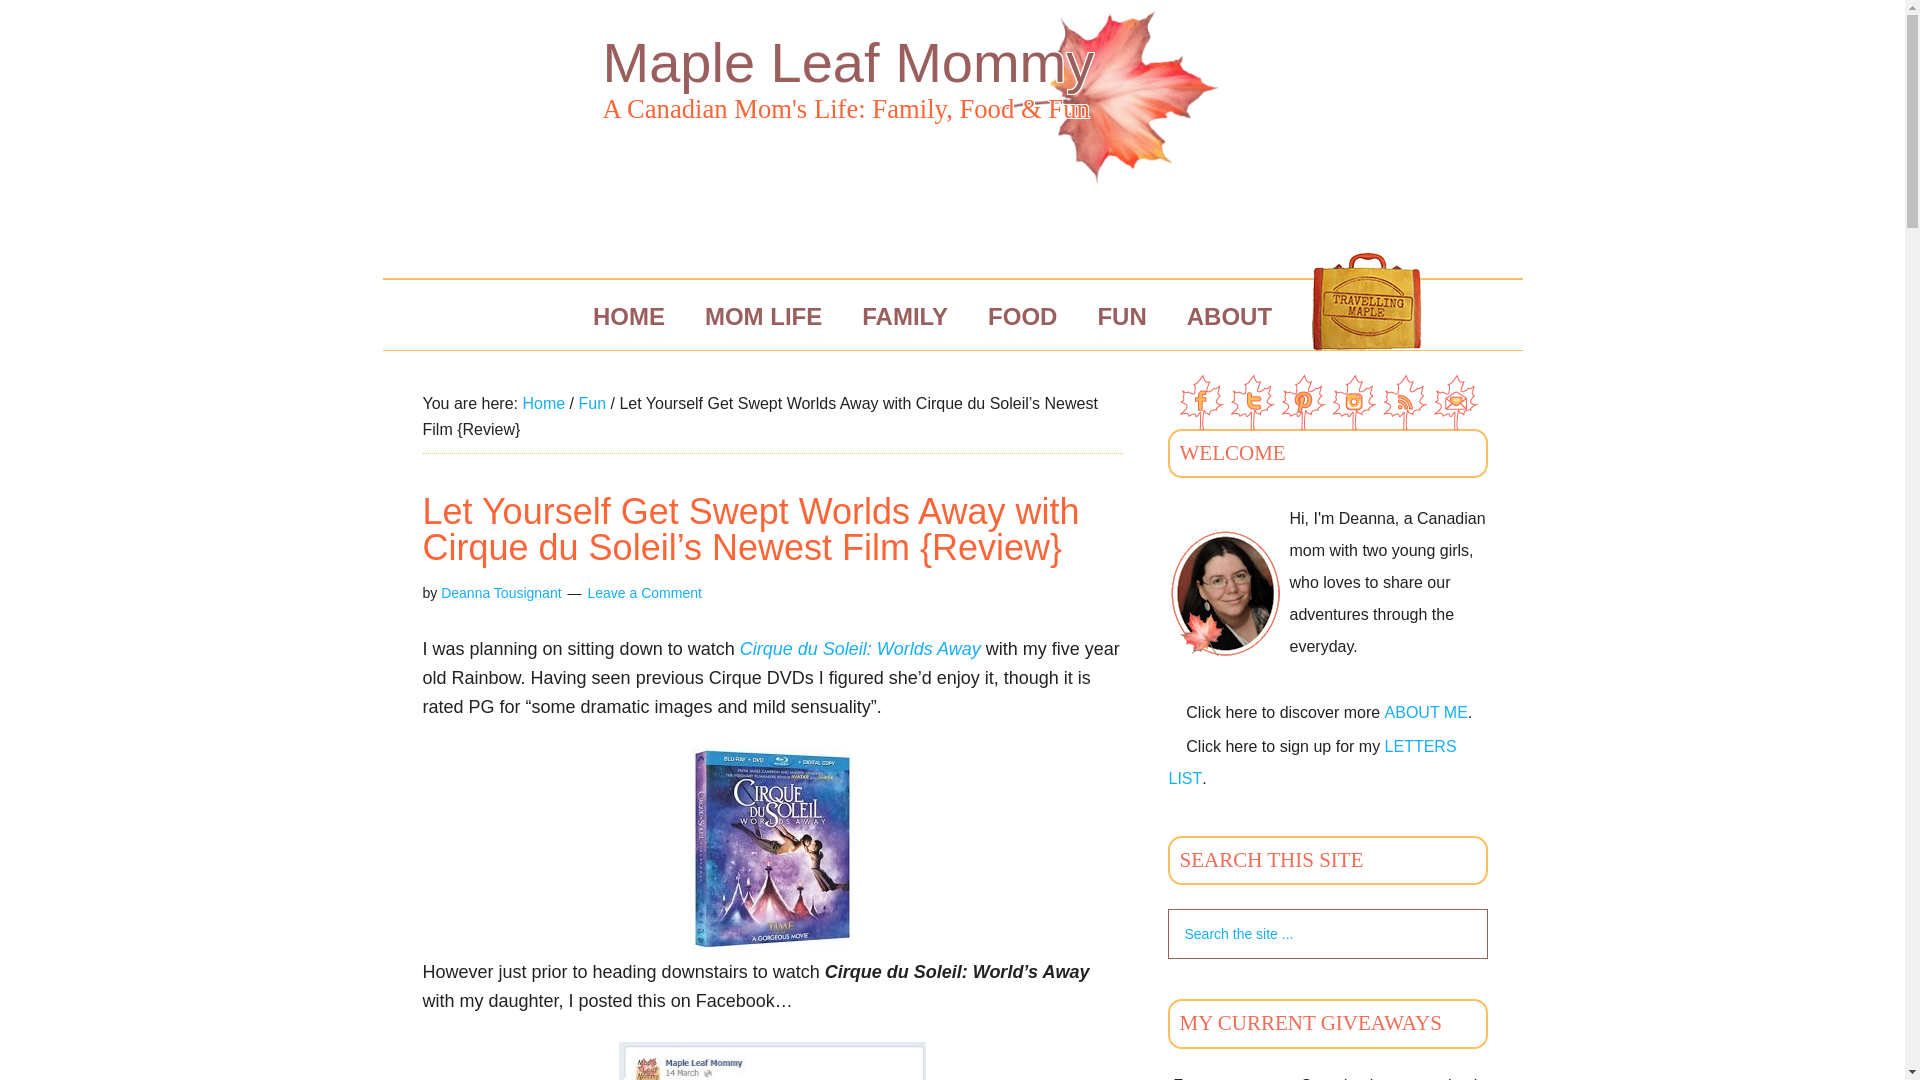 This screenshot has height=1080, width=1920. What do you see at coordinates (860, 648) in the screenshot?
I see `Cirque du Soleil: Worlds Away` at bounding box center [860, 648].